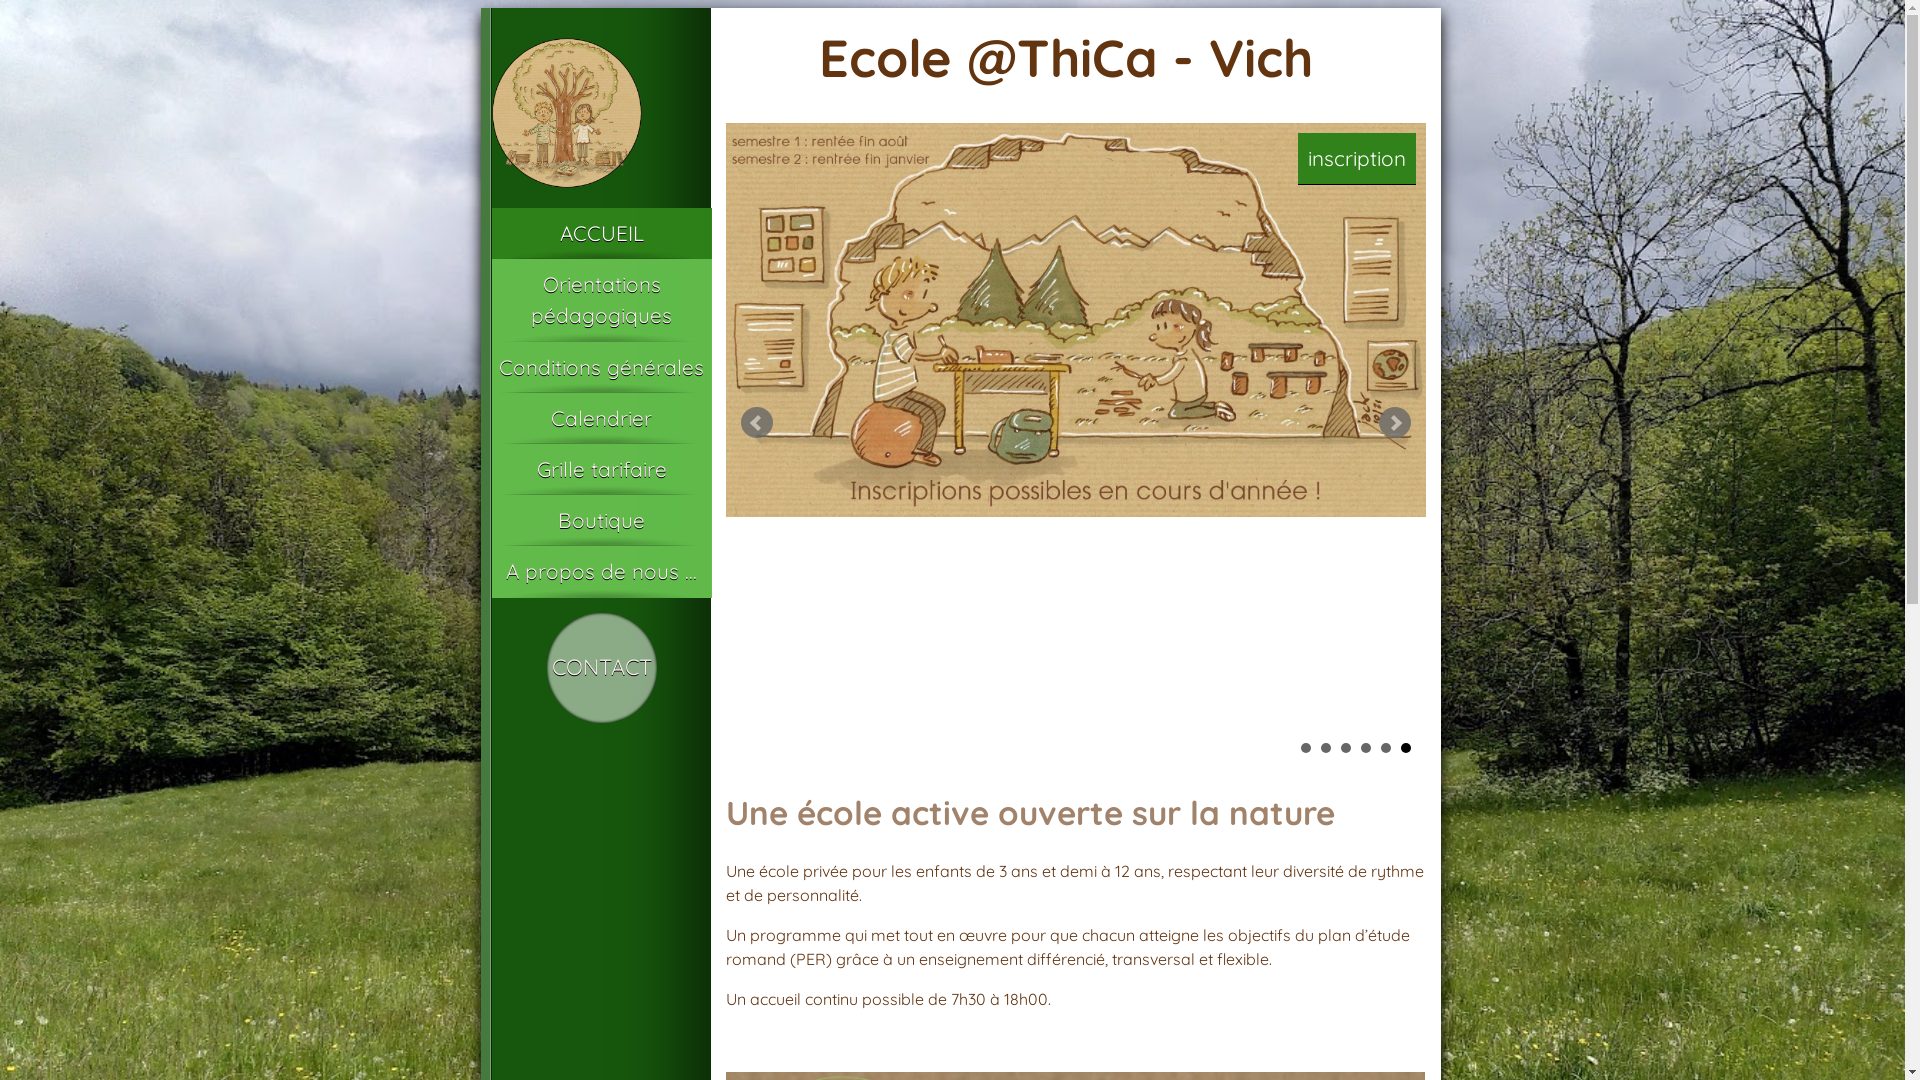 The width and height of the screenshot is (1920, 1080). Describe the element at coordinates (1345, 748) in the screenshot. I see `3` at that location.